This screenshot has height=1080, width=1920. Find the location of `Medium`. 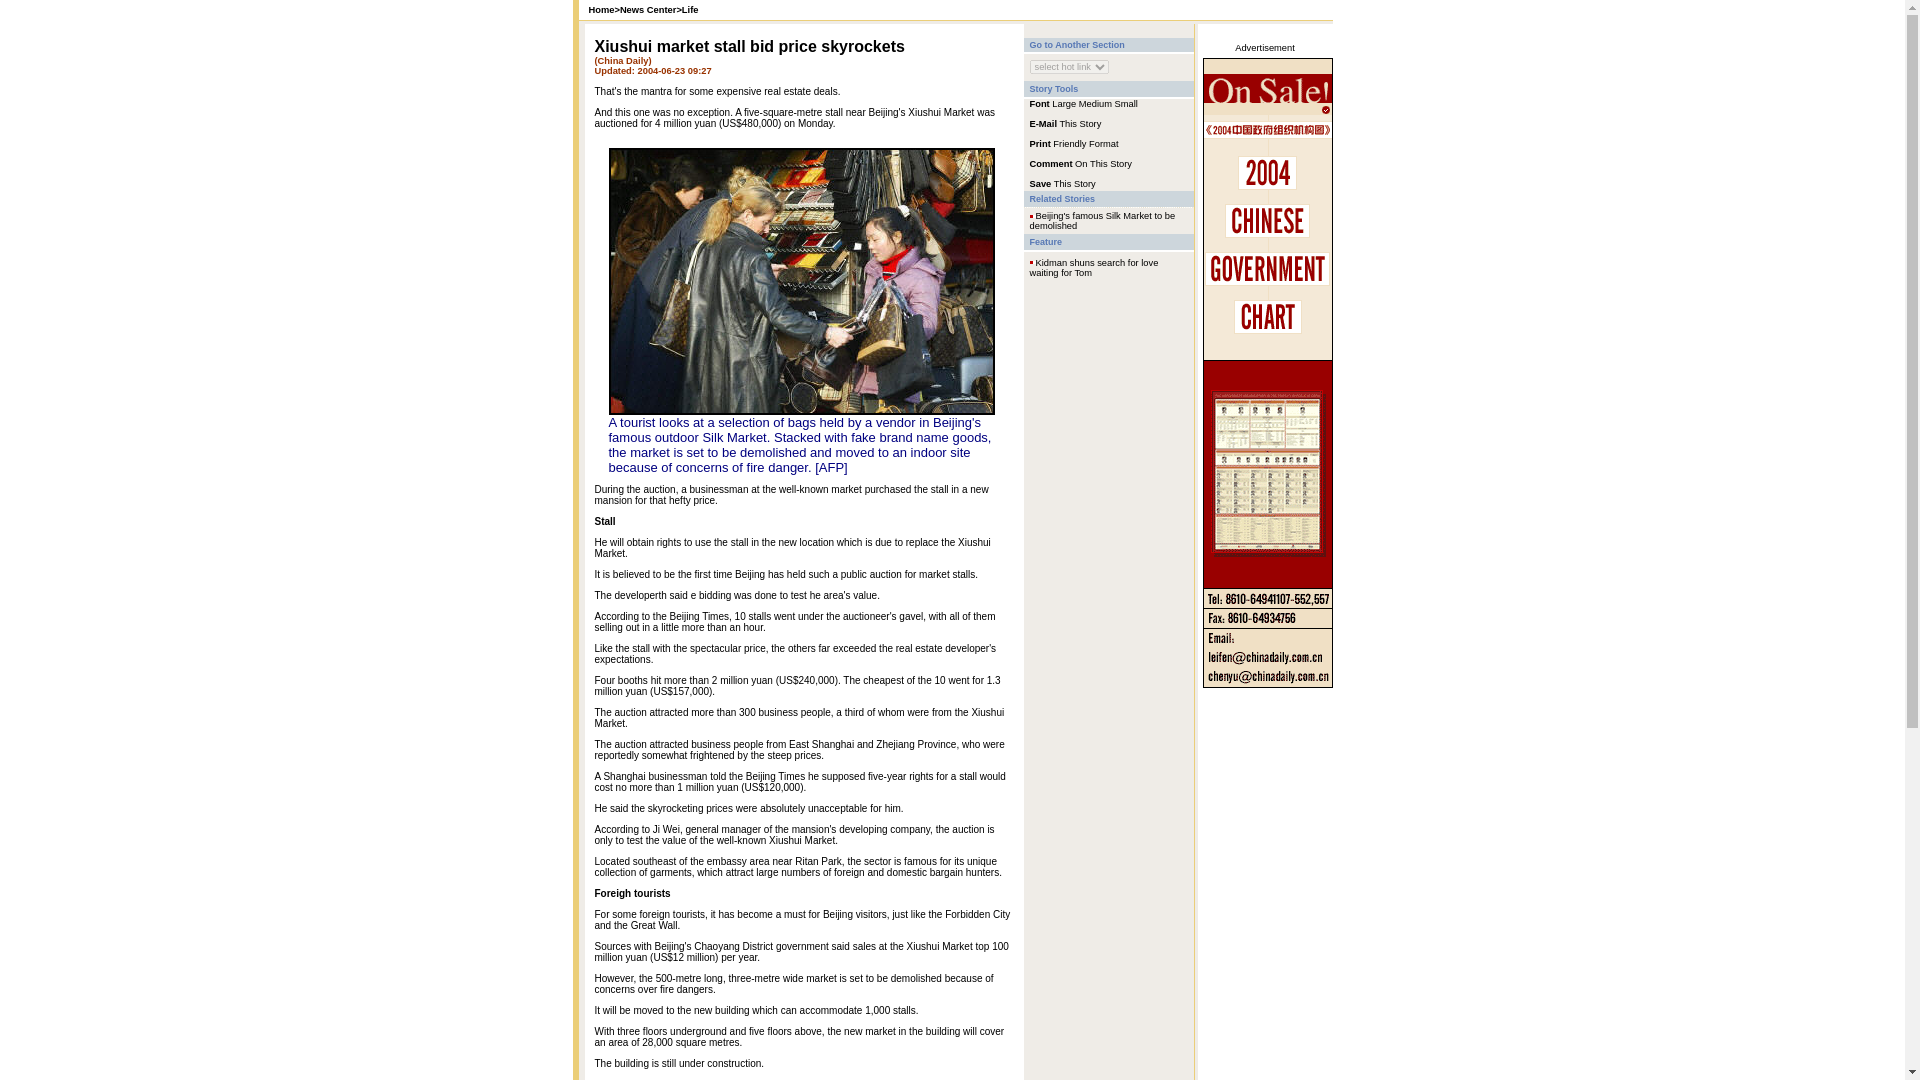

Medium is located at coordinates (1095, 104).